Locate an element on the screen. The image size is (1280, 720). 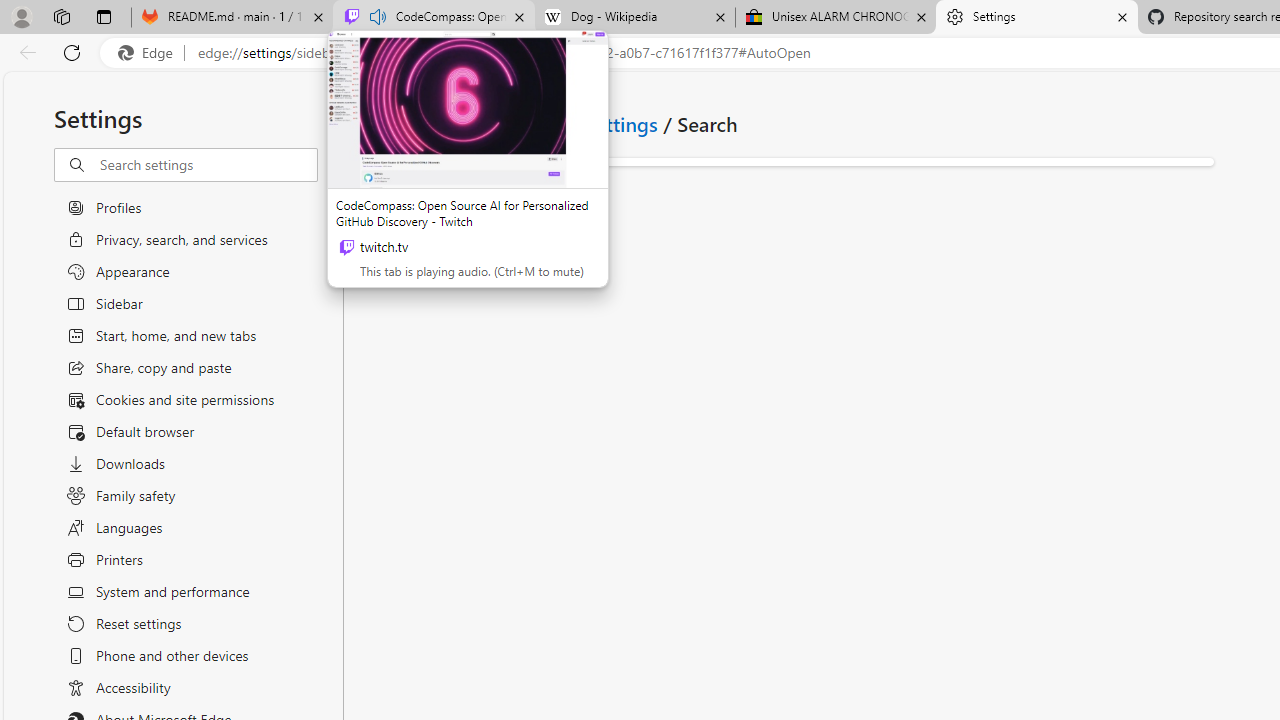
App and notification settings is located at coordinates (527, 123).